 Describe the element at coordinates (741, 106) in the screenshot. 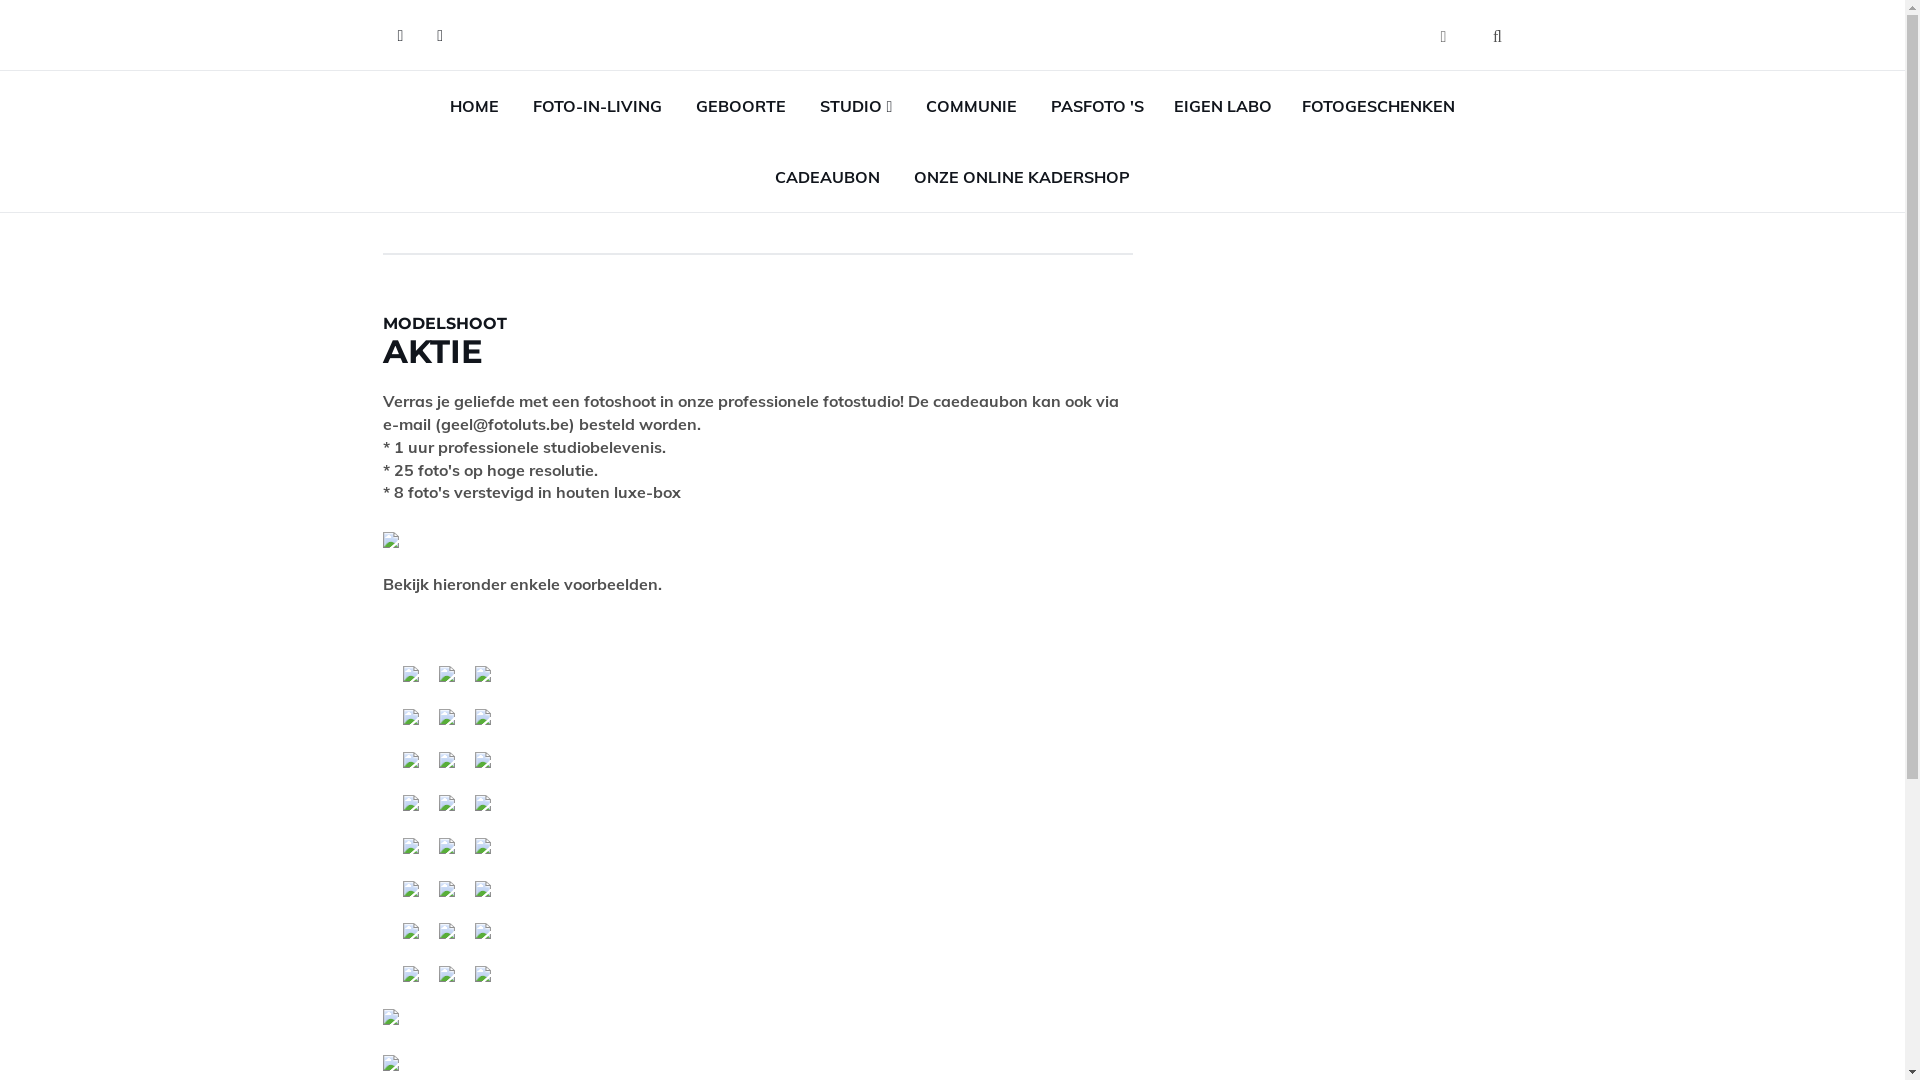

I see `GEBOORTE` at that location.